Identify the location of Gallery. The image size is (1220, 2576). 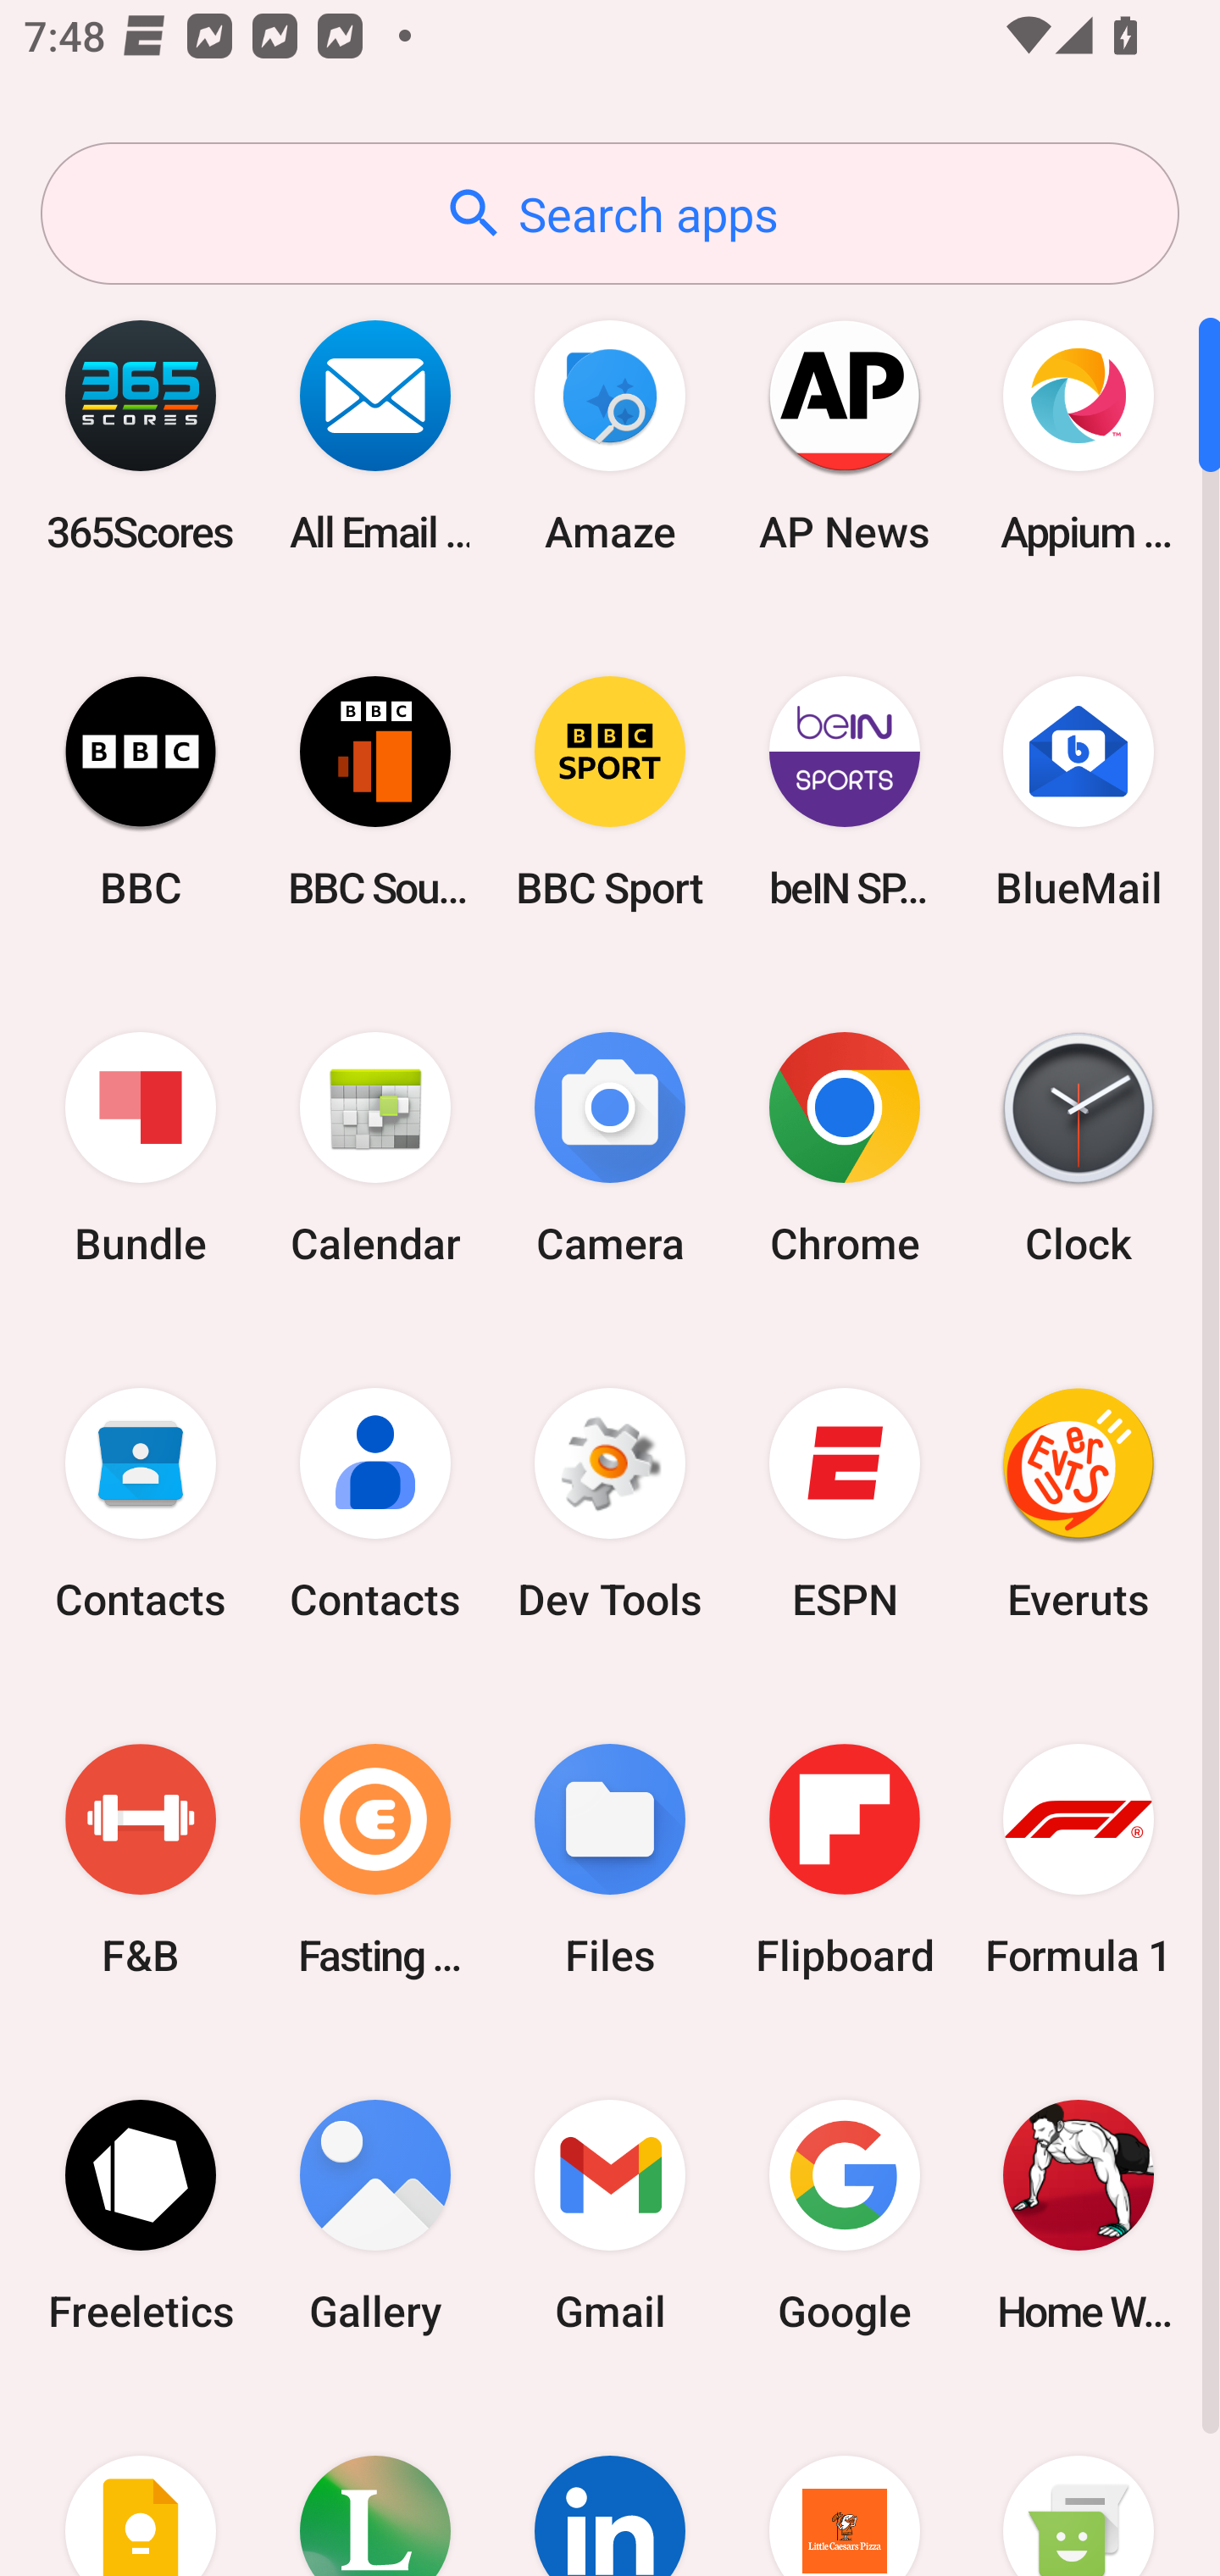
(375, 2215).